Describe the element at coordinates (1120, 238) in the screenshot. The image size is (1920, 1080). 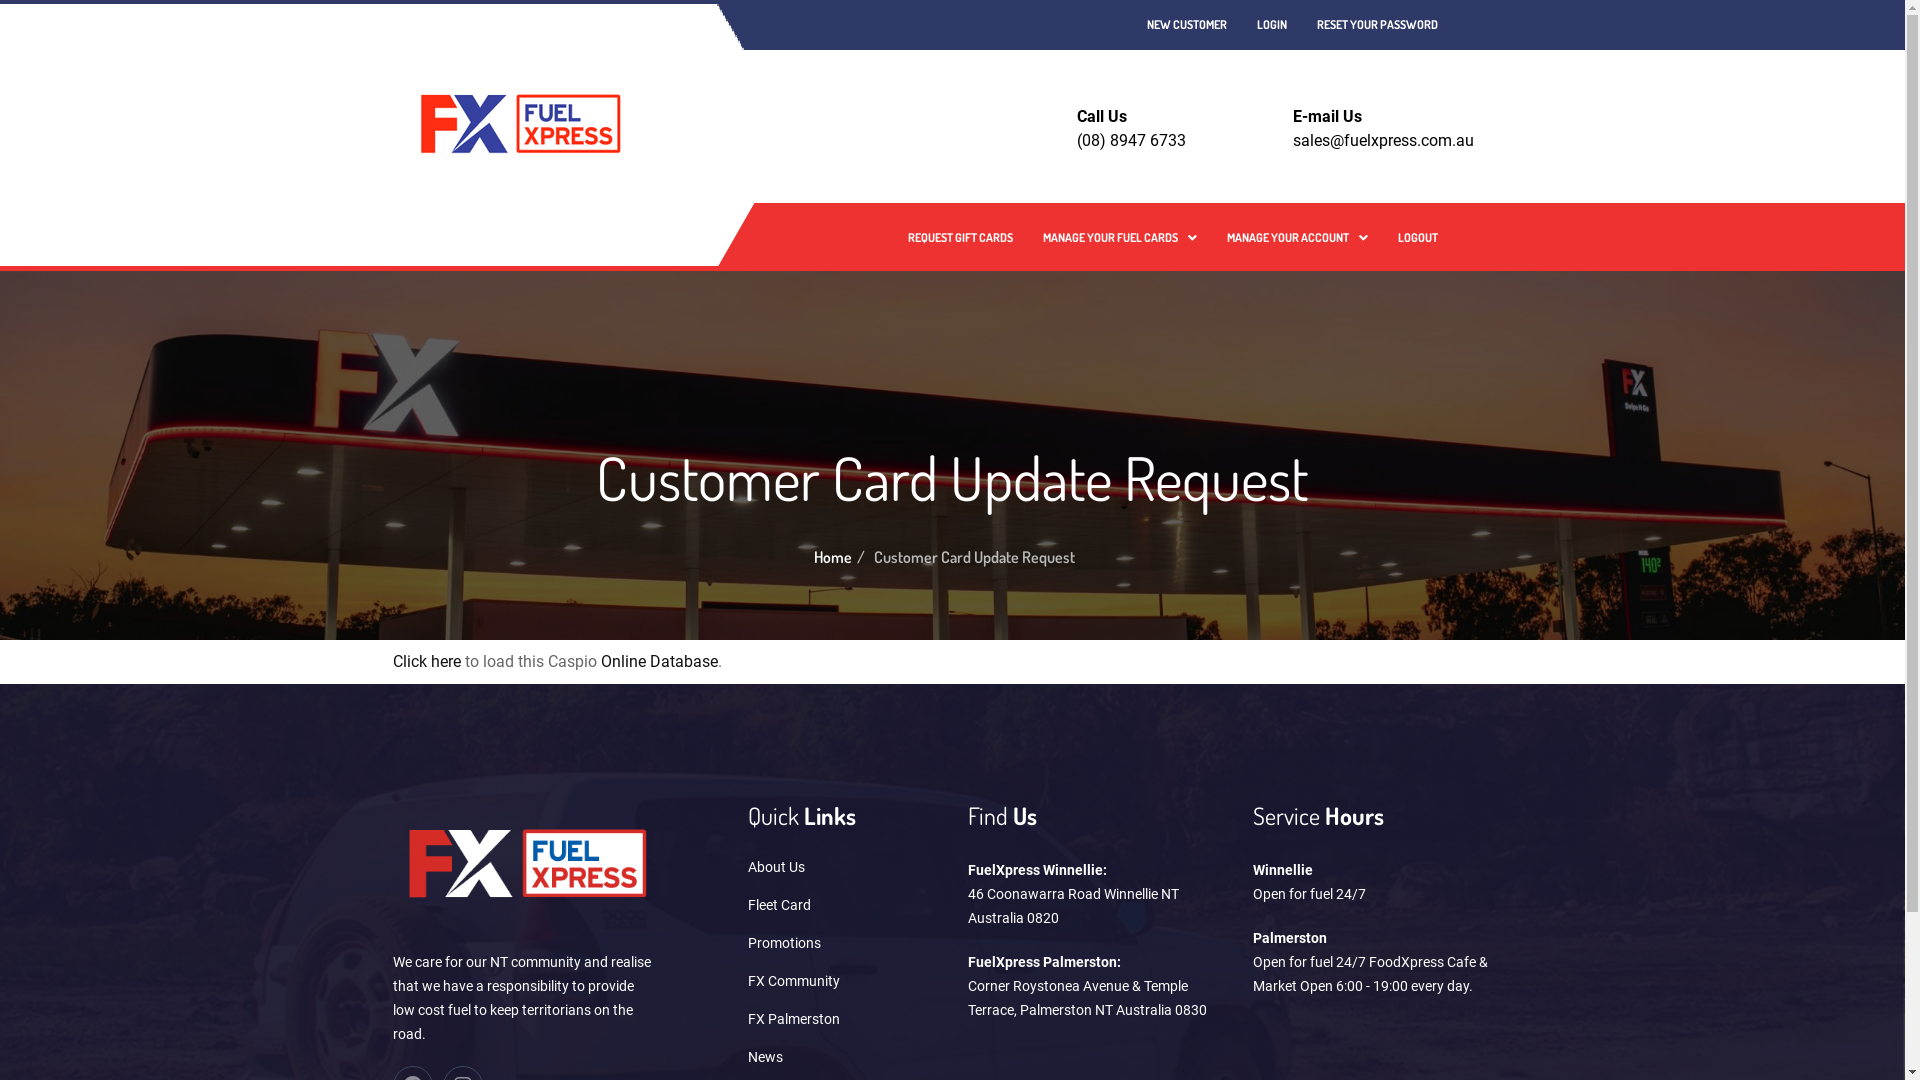
I see `MANAGE YOUR FUEL CARDS` at that location.